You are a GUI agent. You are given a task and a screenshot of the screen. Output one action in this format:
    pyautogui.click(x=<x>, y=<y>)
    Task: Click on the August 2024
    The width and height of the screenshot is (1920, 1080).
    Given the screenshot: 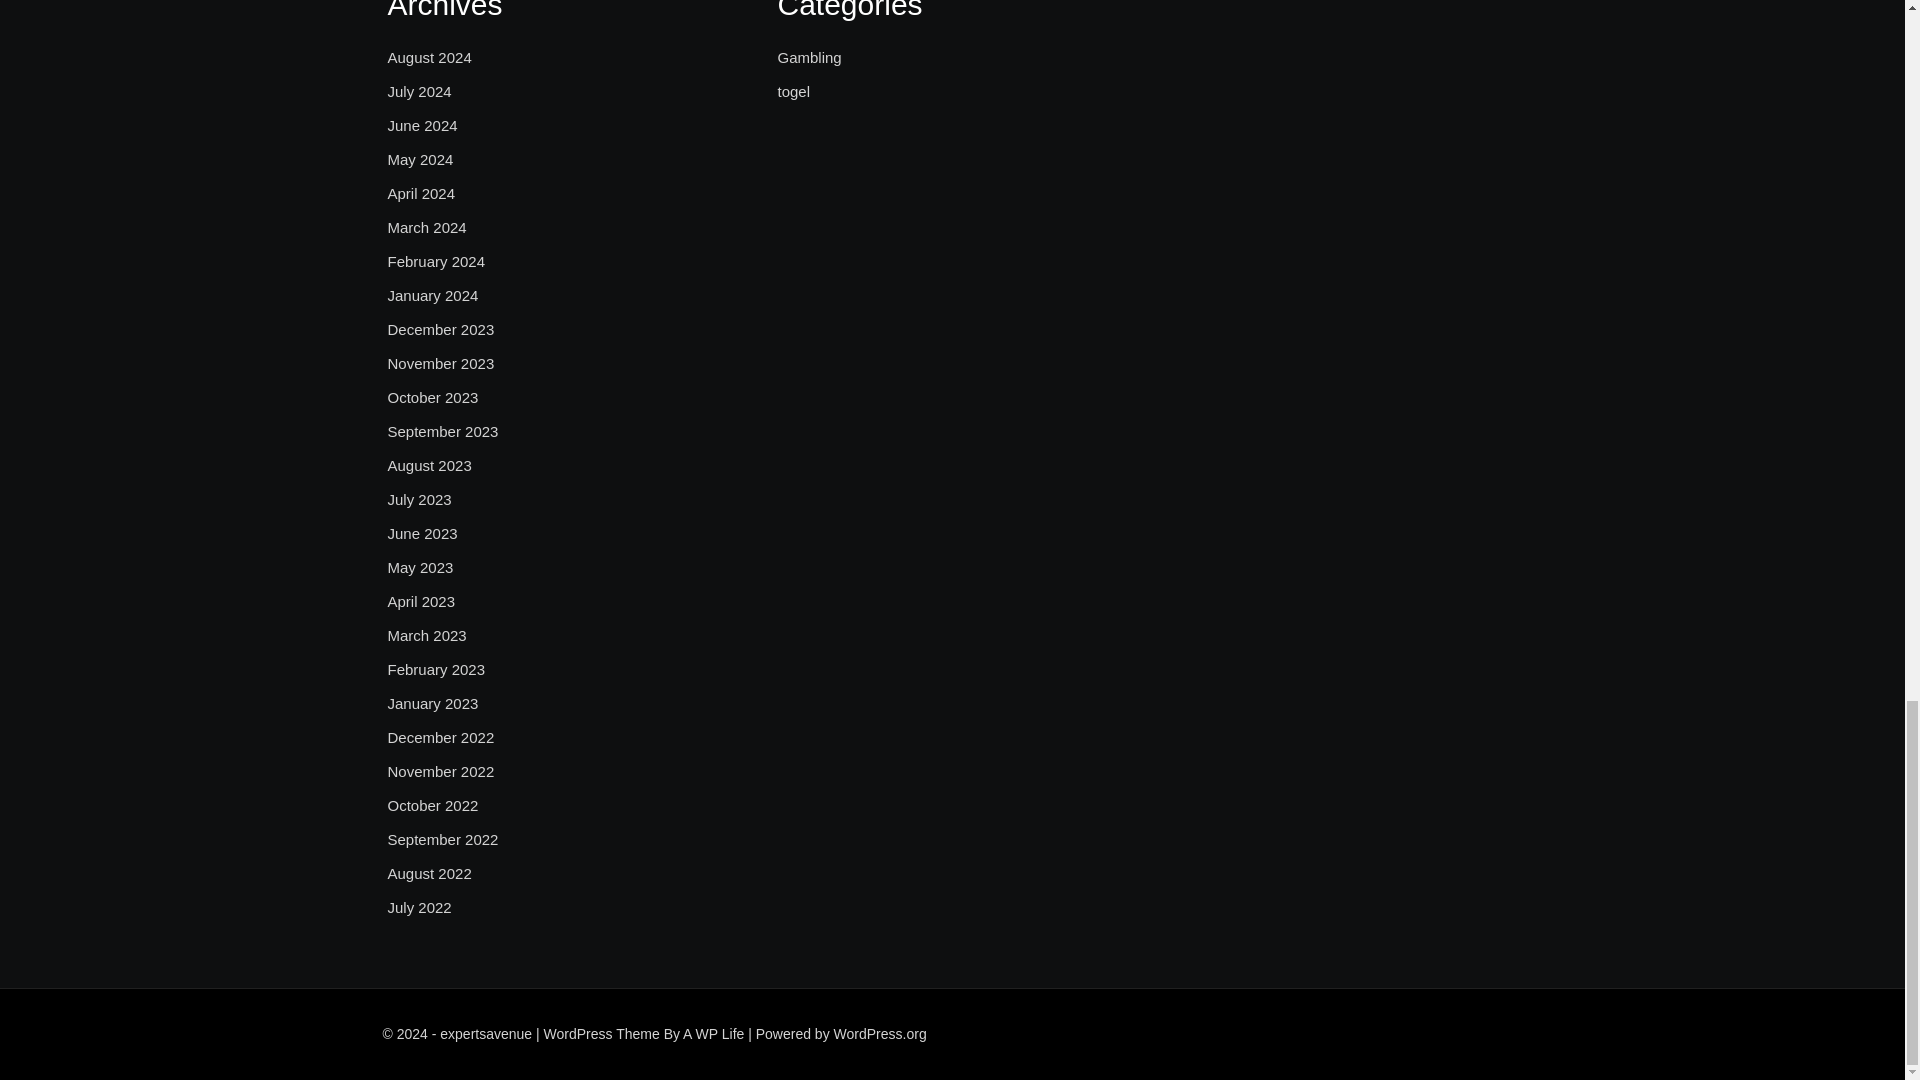 What is the action you would take?
    pyautogui.click(x=430, y=58)
    